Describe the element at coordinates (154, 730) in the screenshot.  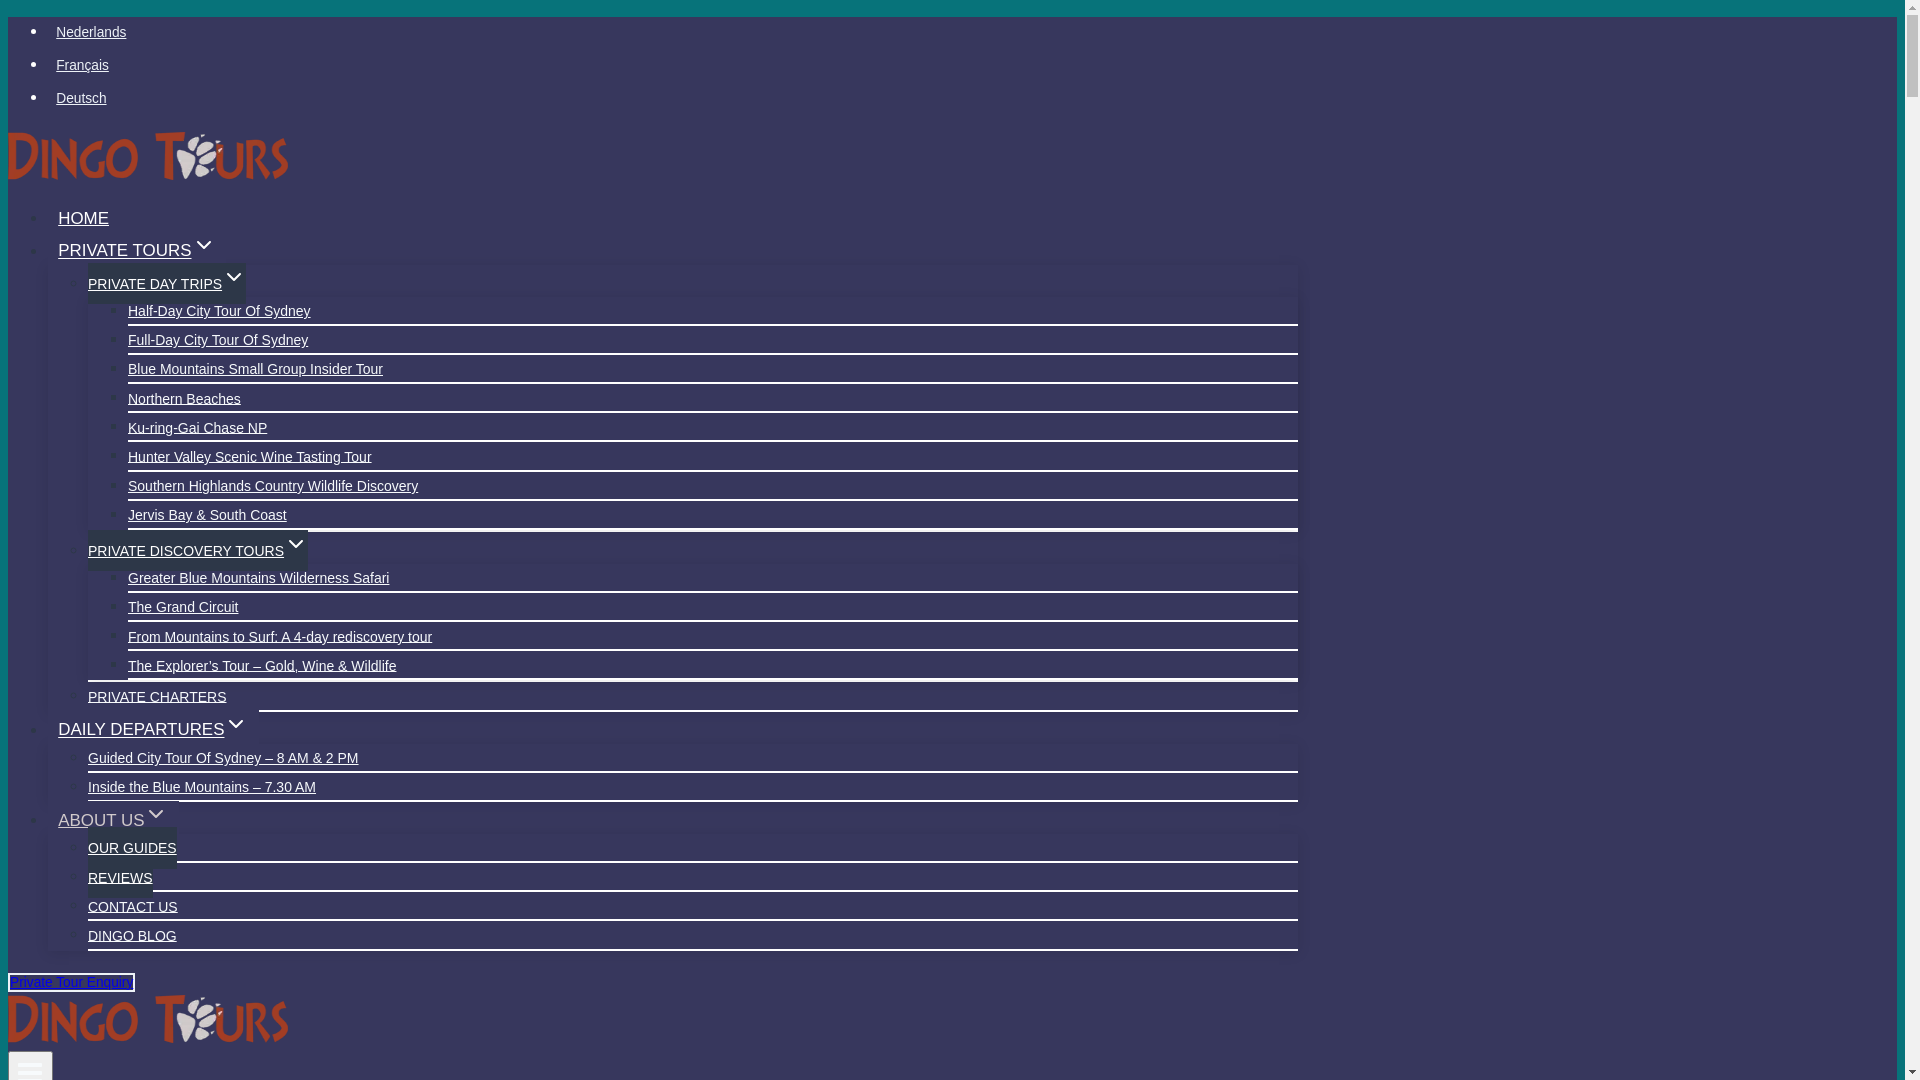
I see `DAILY DEPARTURESExpand` at that location.